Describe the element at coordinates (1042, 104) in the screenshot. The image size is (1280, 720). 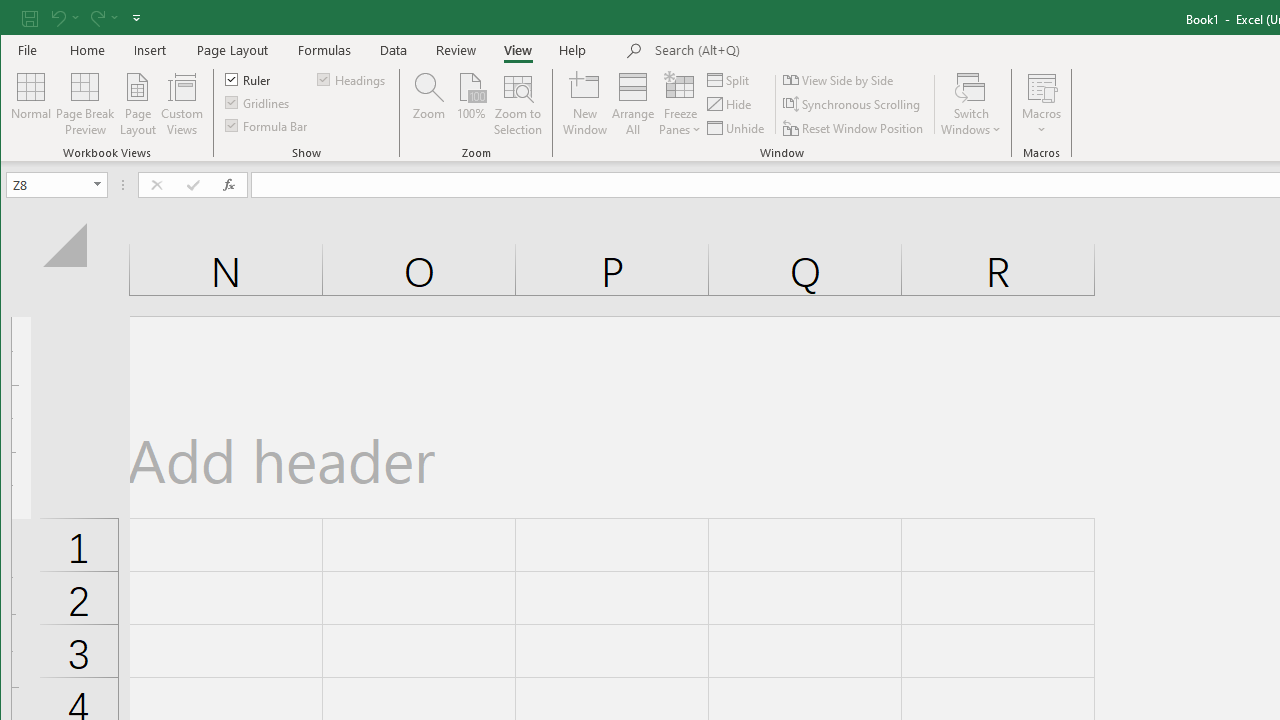
I see `Macros` at that location.